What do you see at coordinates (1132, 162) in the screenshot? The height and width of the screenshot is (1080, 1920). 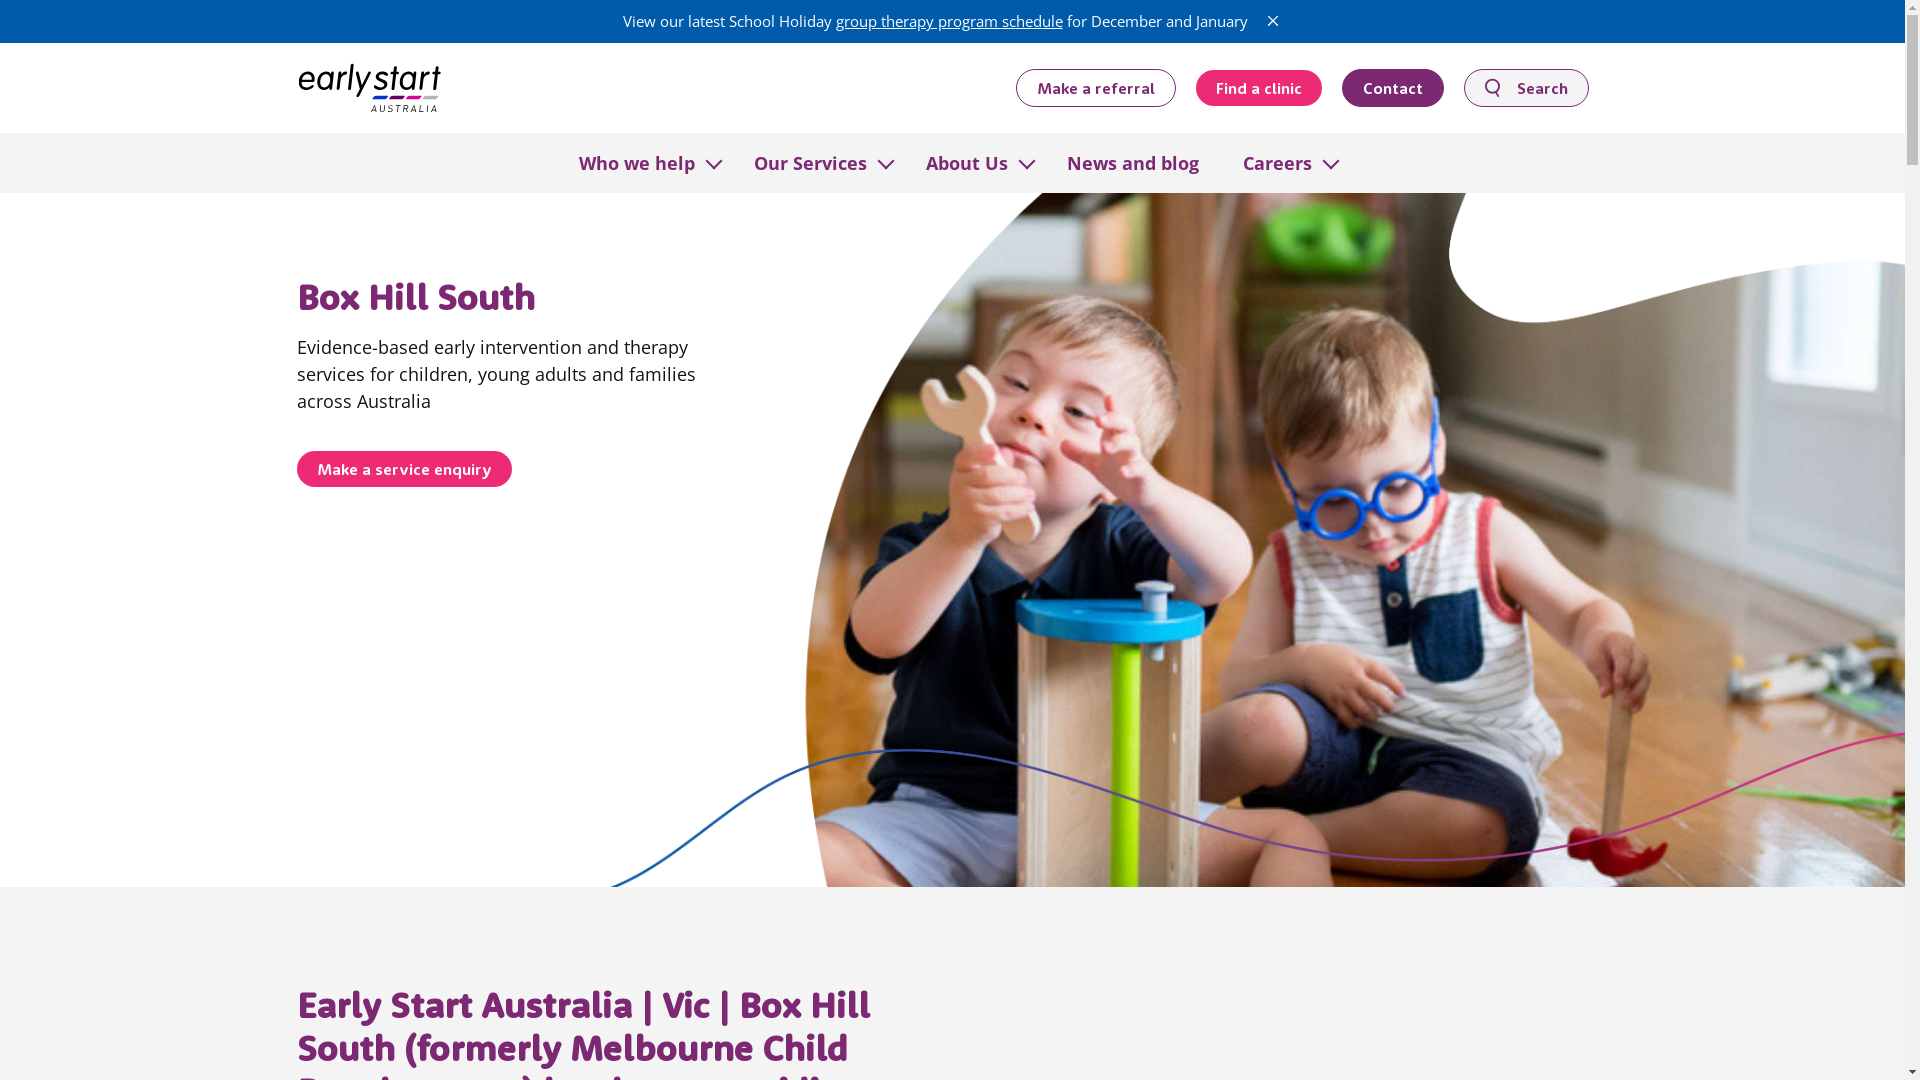 I see `News and blog` at bounding box center [1132, 162].